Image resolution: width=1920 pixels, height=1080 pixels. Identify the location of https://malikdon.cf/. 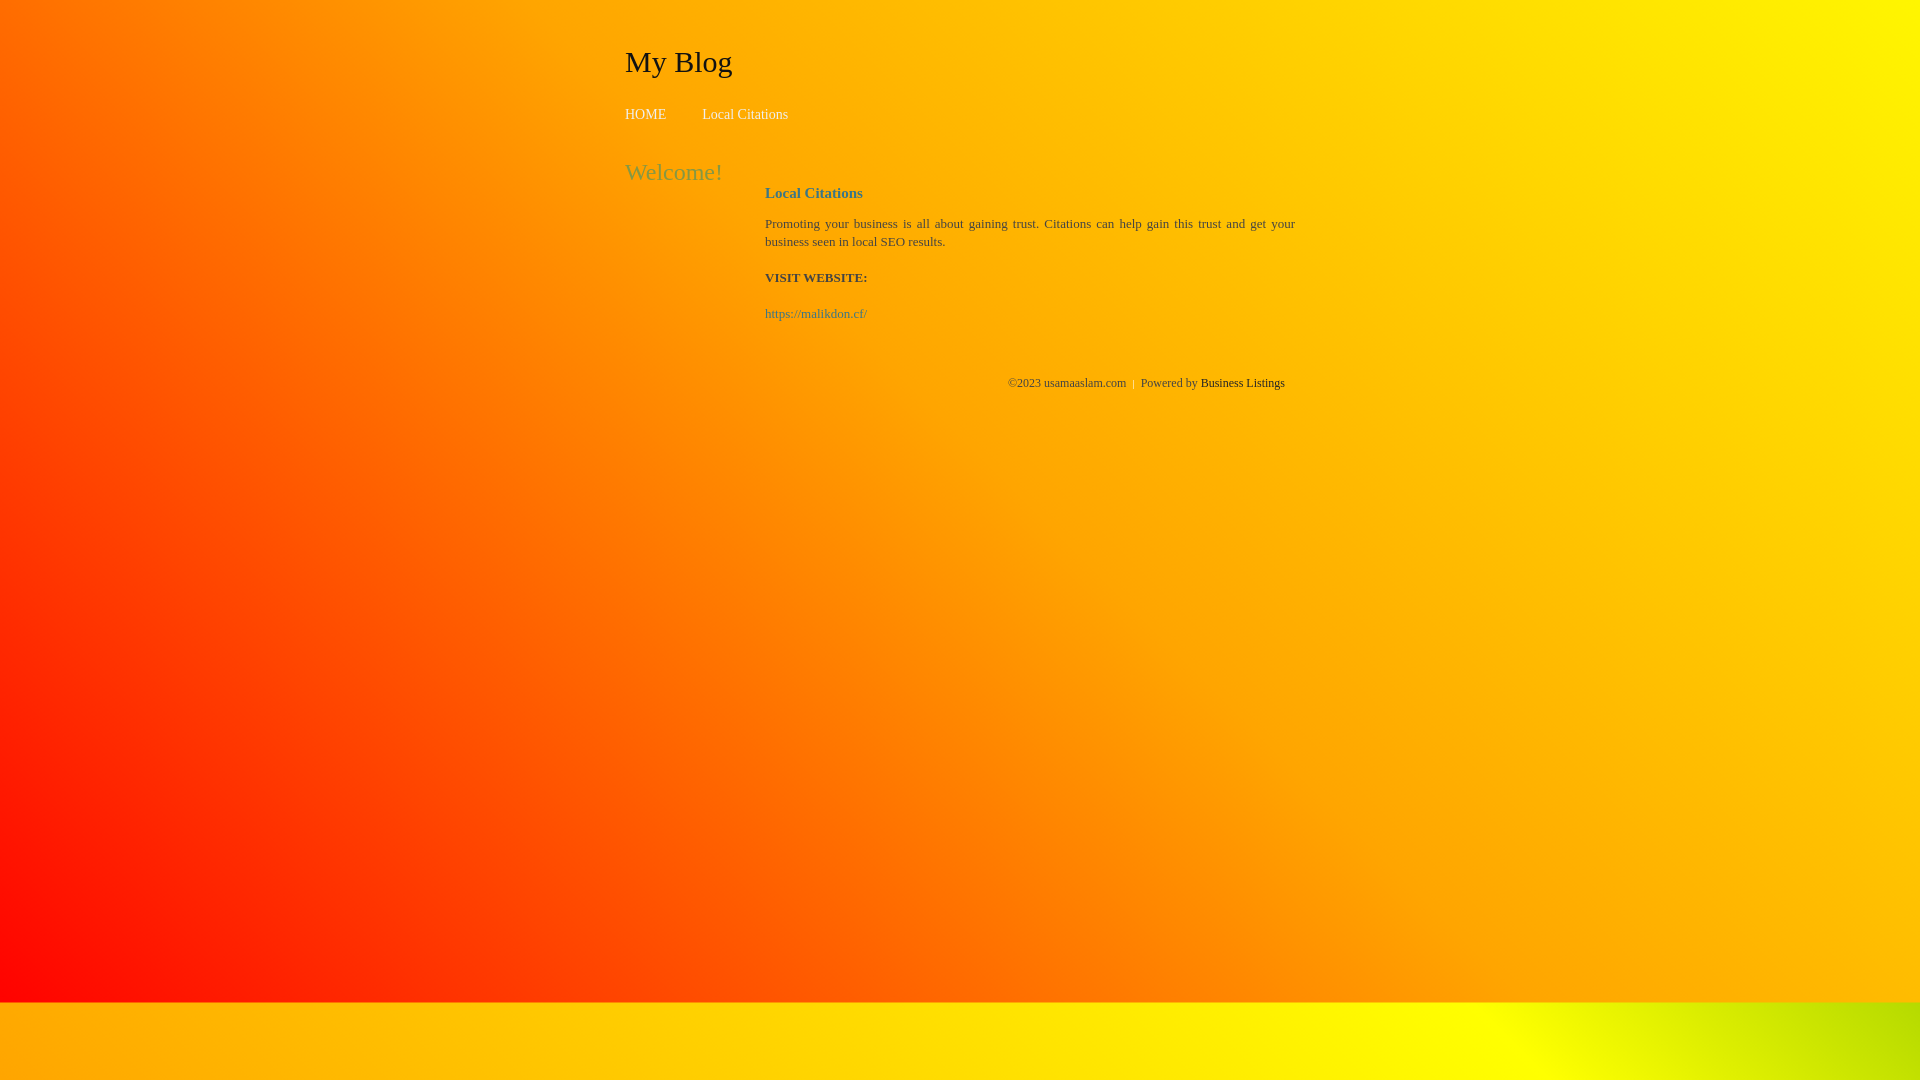
(816, 314).